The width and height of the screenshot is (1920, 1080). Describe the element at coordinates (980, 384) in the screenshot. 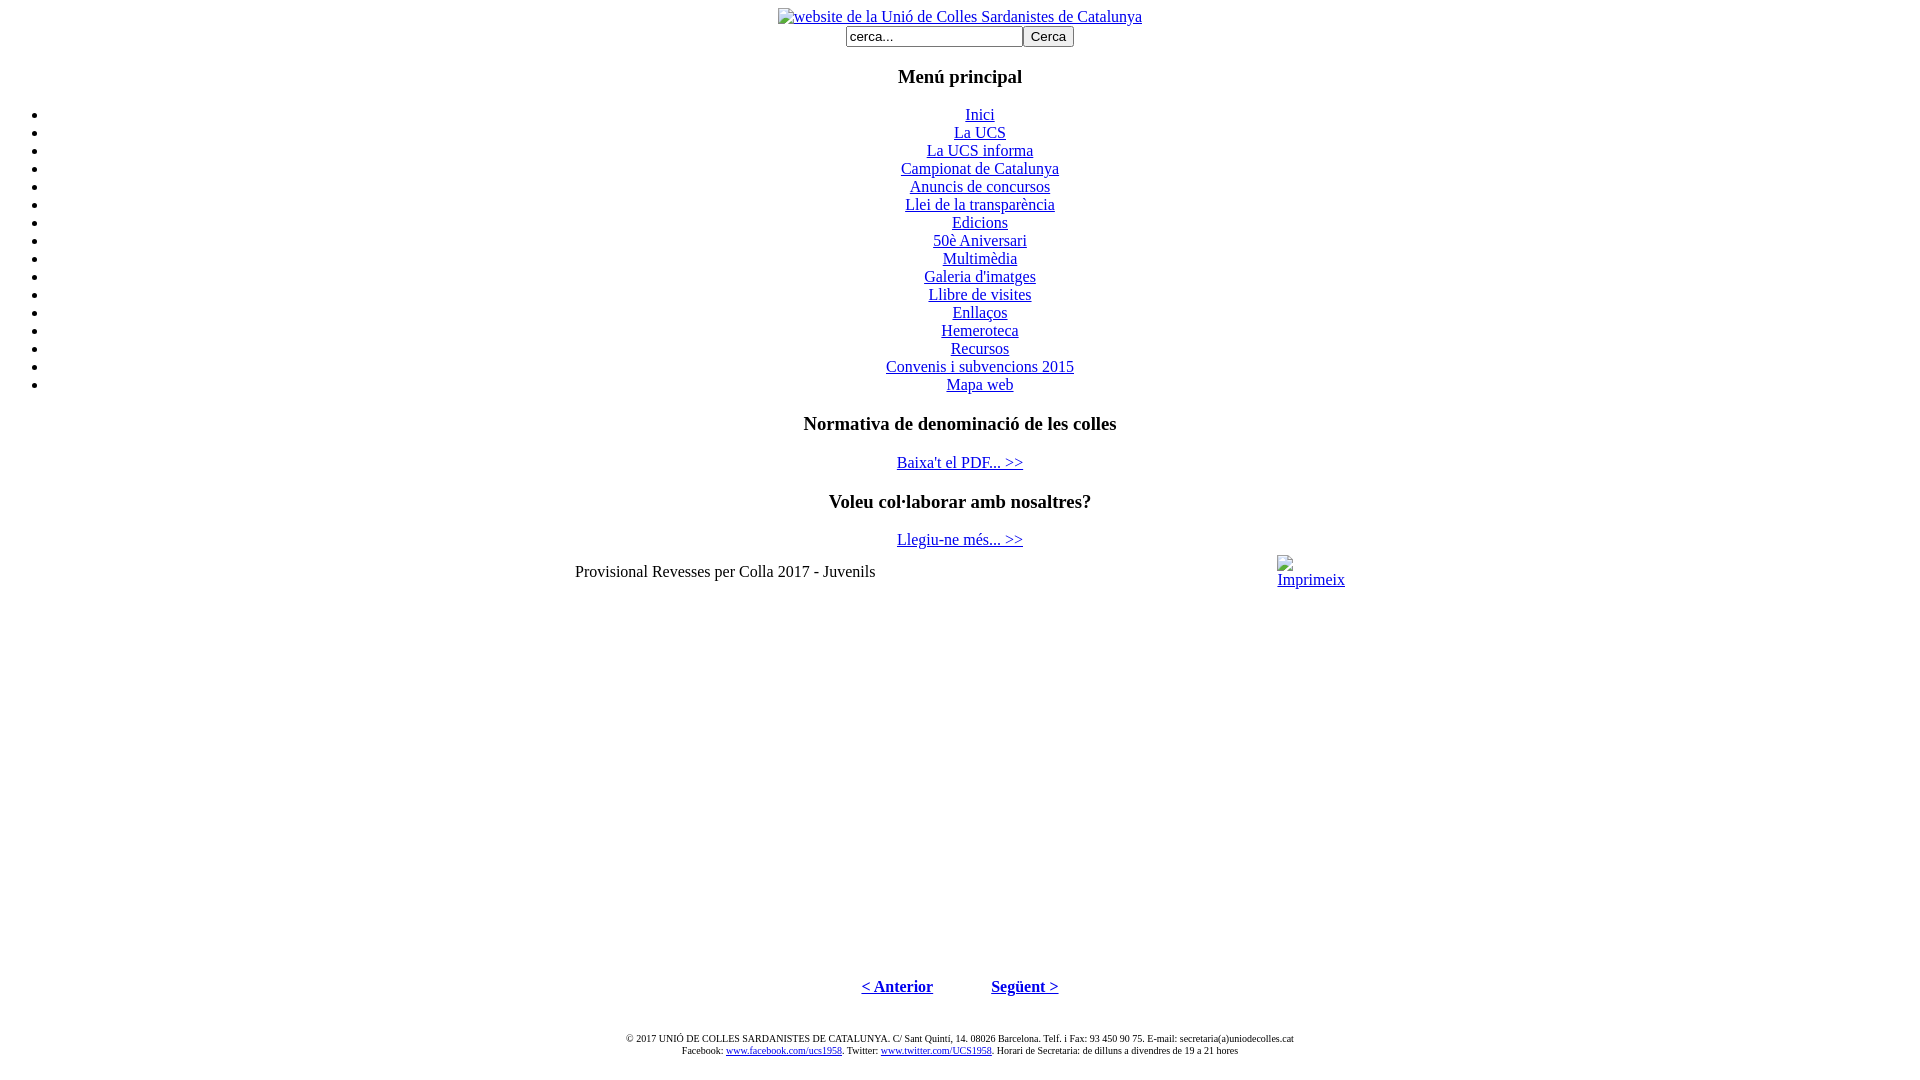

I see `Mapa web` at that location.